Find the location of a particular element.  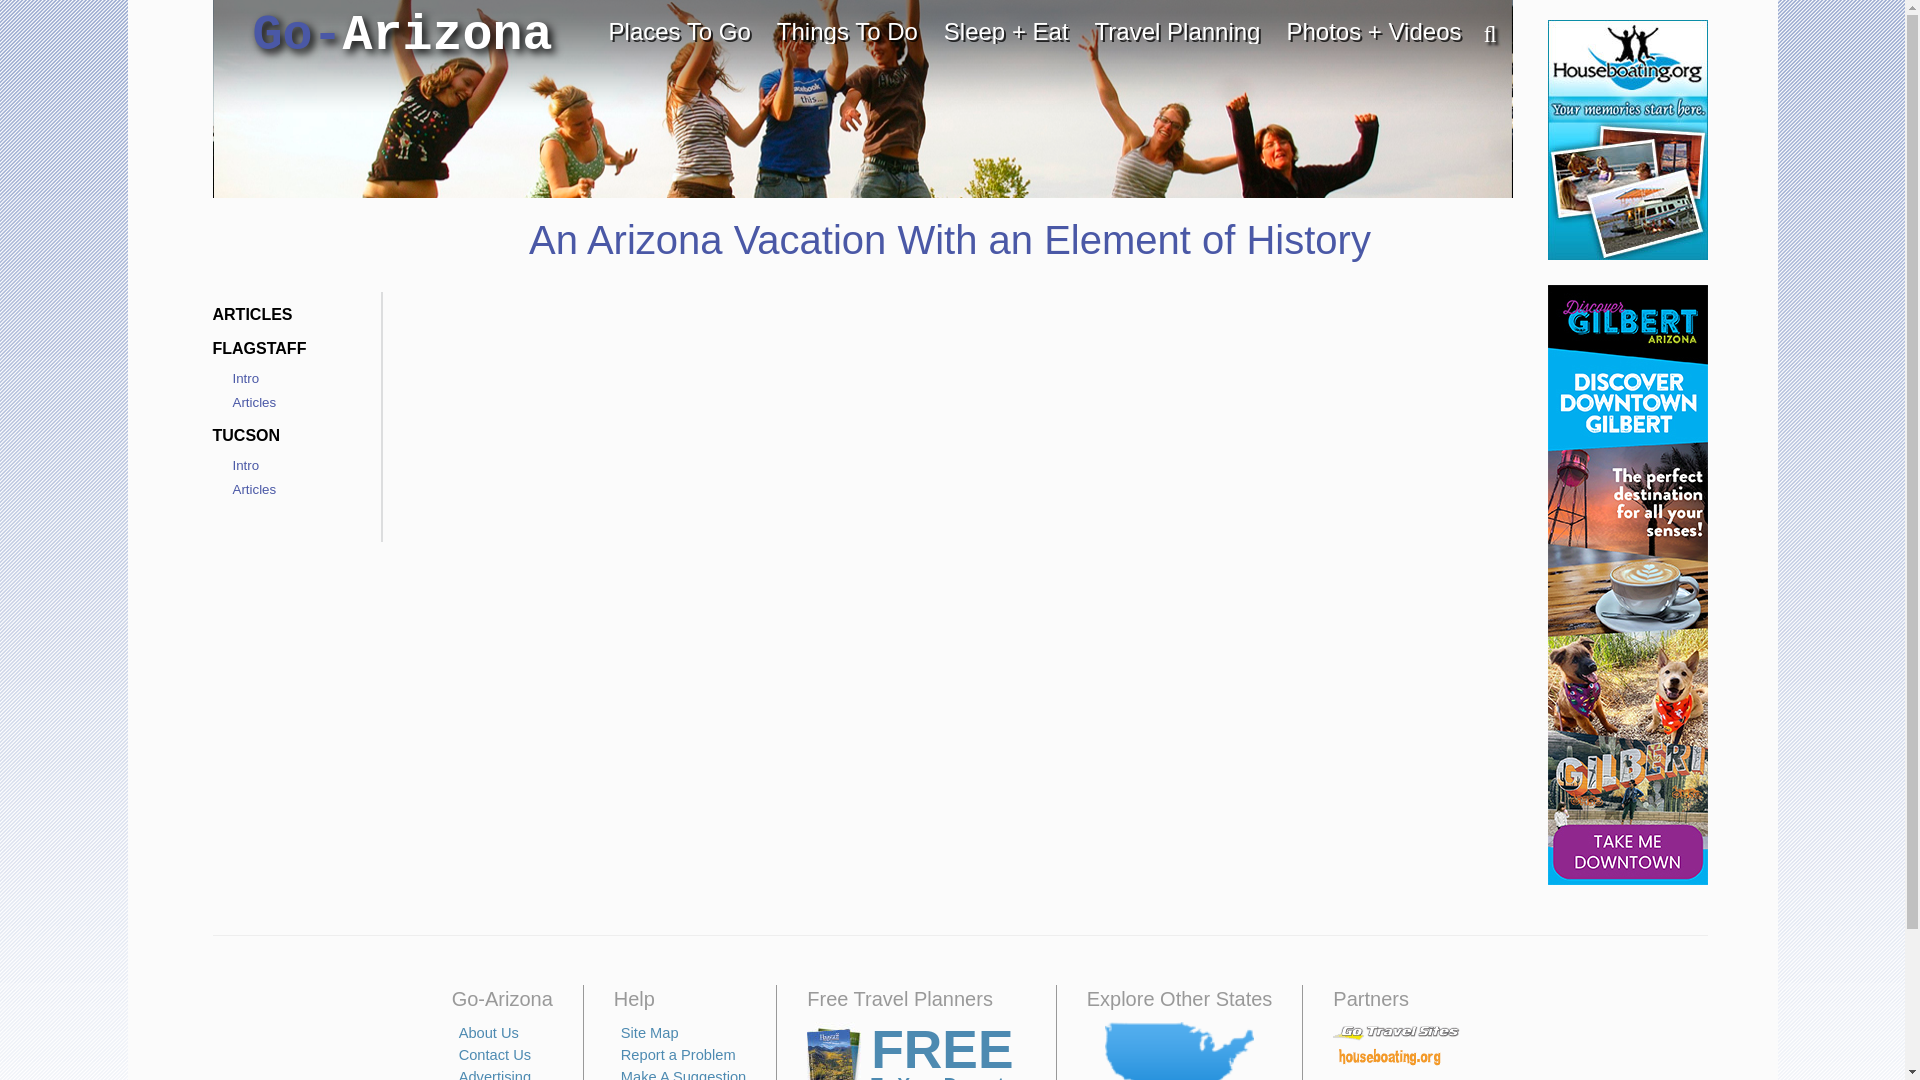

Contact Information for this site and the Go Travel Sites. is located at coordinates (494, 1054).